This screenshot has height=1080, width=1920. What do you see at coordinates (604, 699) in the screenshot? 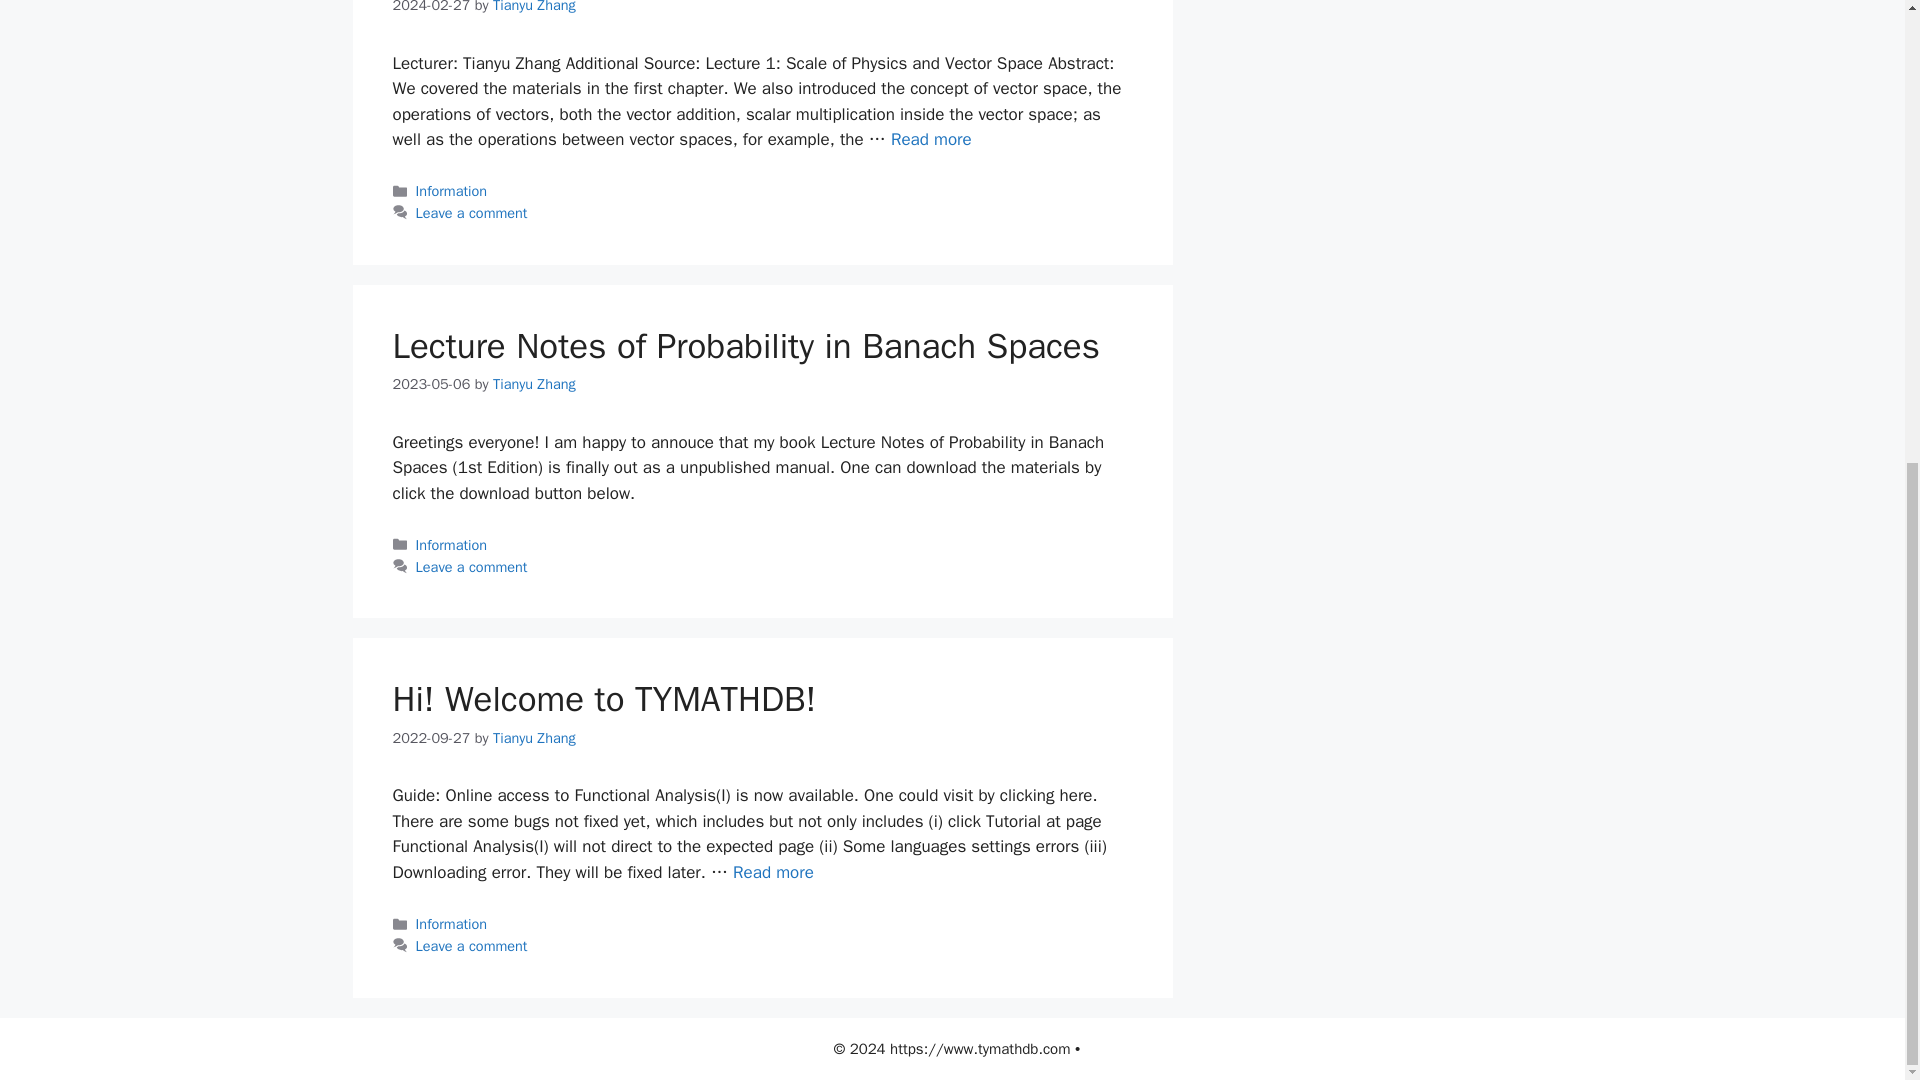
I see `Hi! Welcome to TYMATHDB!` at bounding box center [604, 699].